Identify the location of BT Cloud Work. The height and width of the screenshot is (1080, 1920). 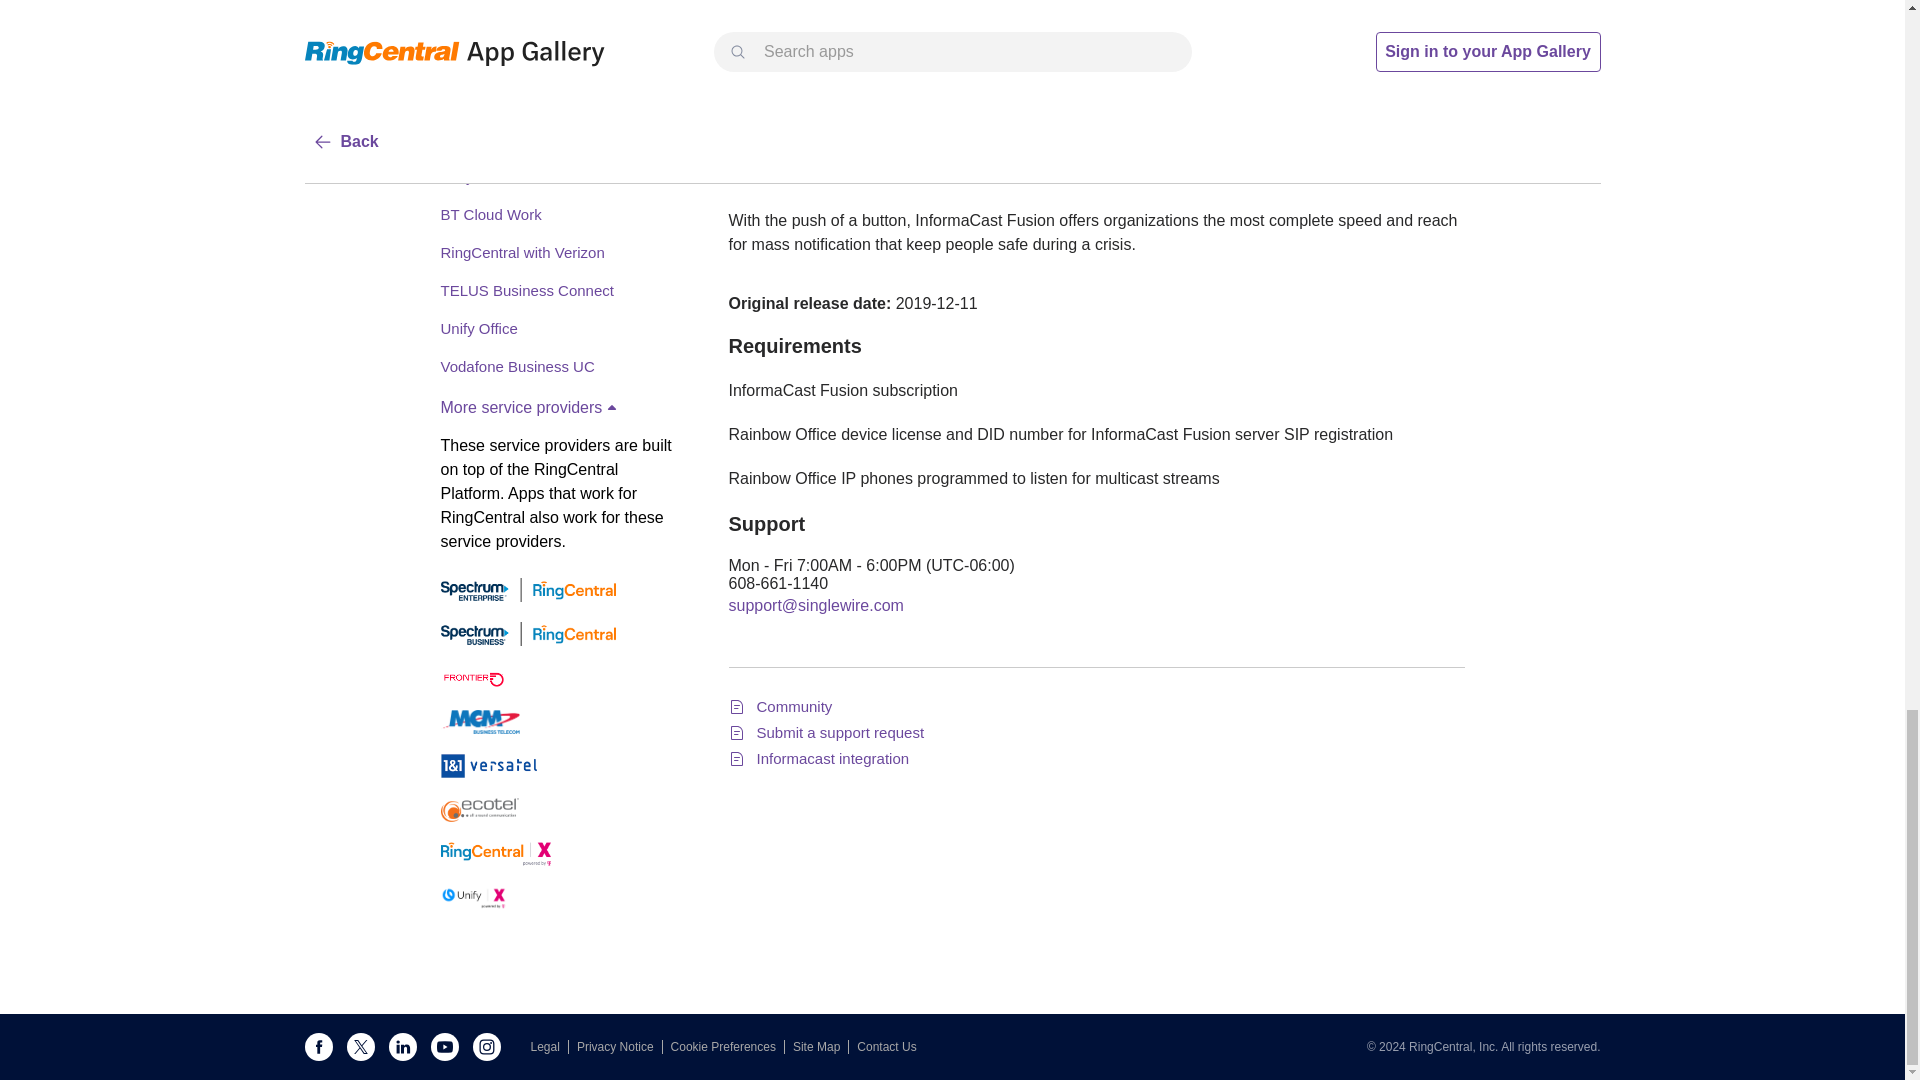
(490, 214).